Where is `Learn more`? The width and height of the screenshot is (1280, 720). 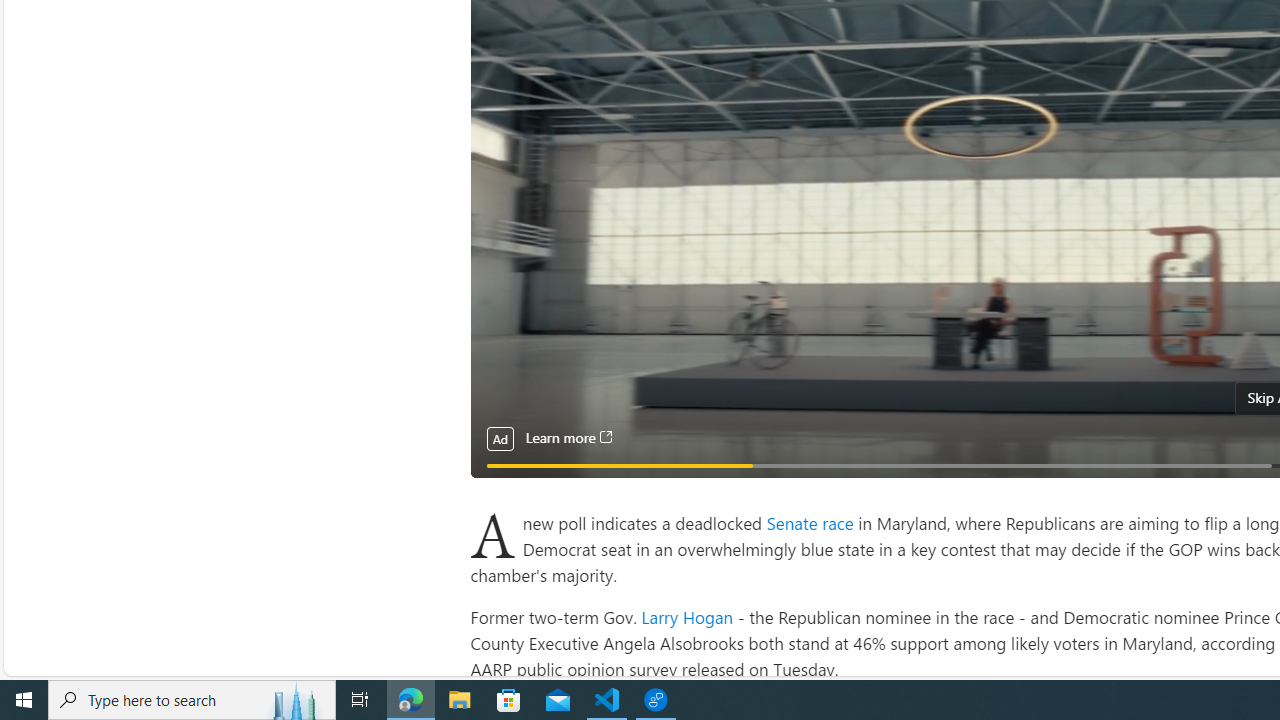
Learn more is located at coordinates (568, 438).